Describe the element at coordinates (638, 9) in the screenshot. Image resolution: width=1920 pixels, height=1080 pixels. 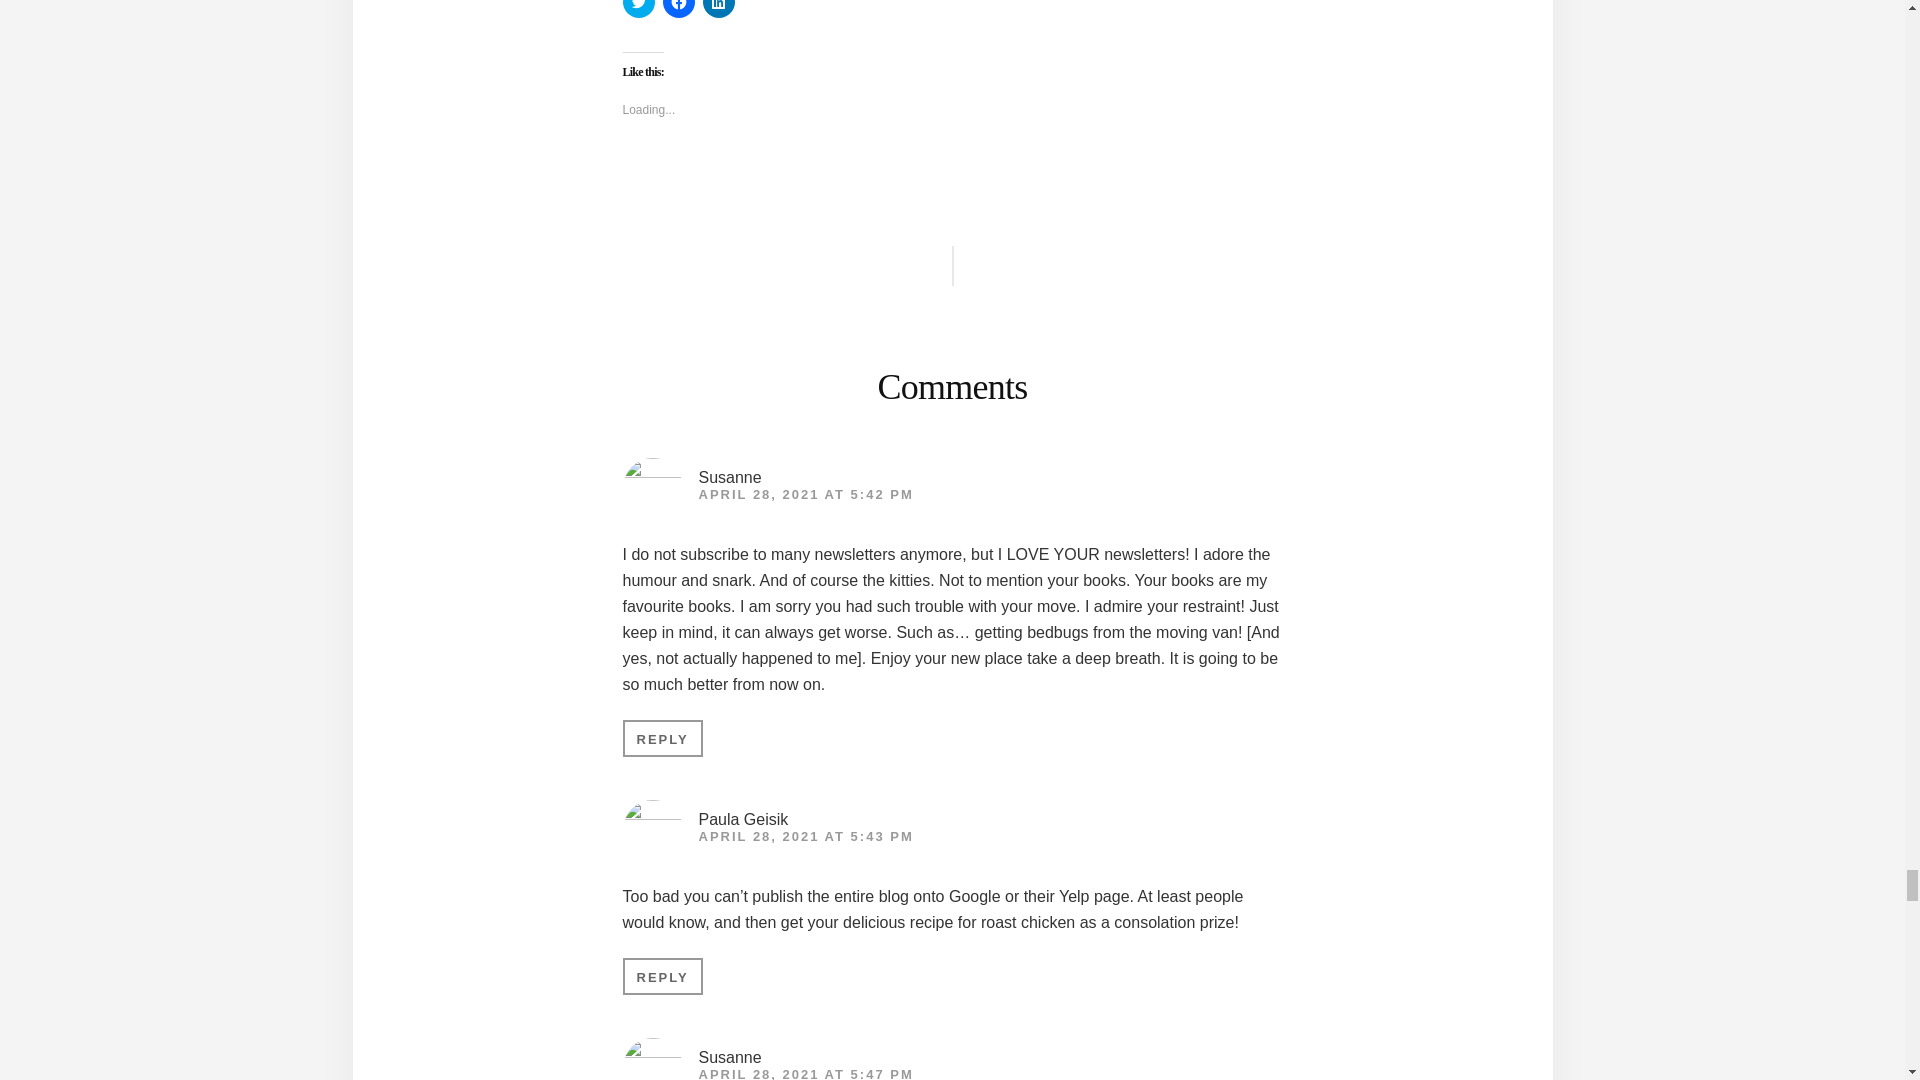
I see `Click to share on Twitter` at that location.